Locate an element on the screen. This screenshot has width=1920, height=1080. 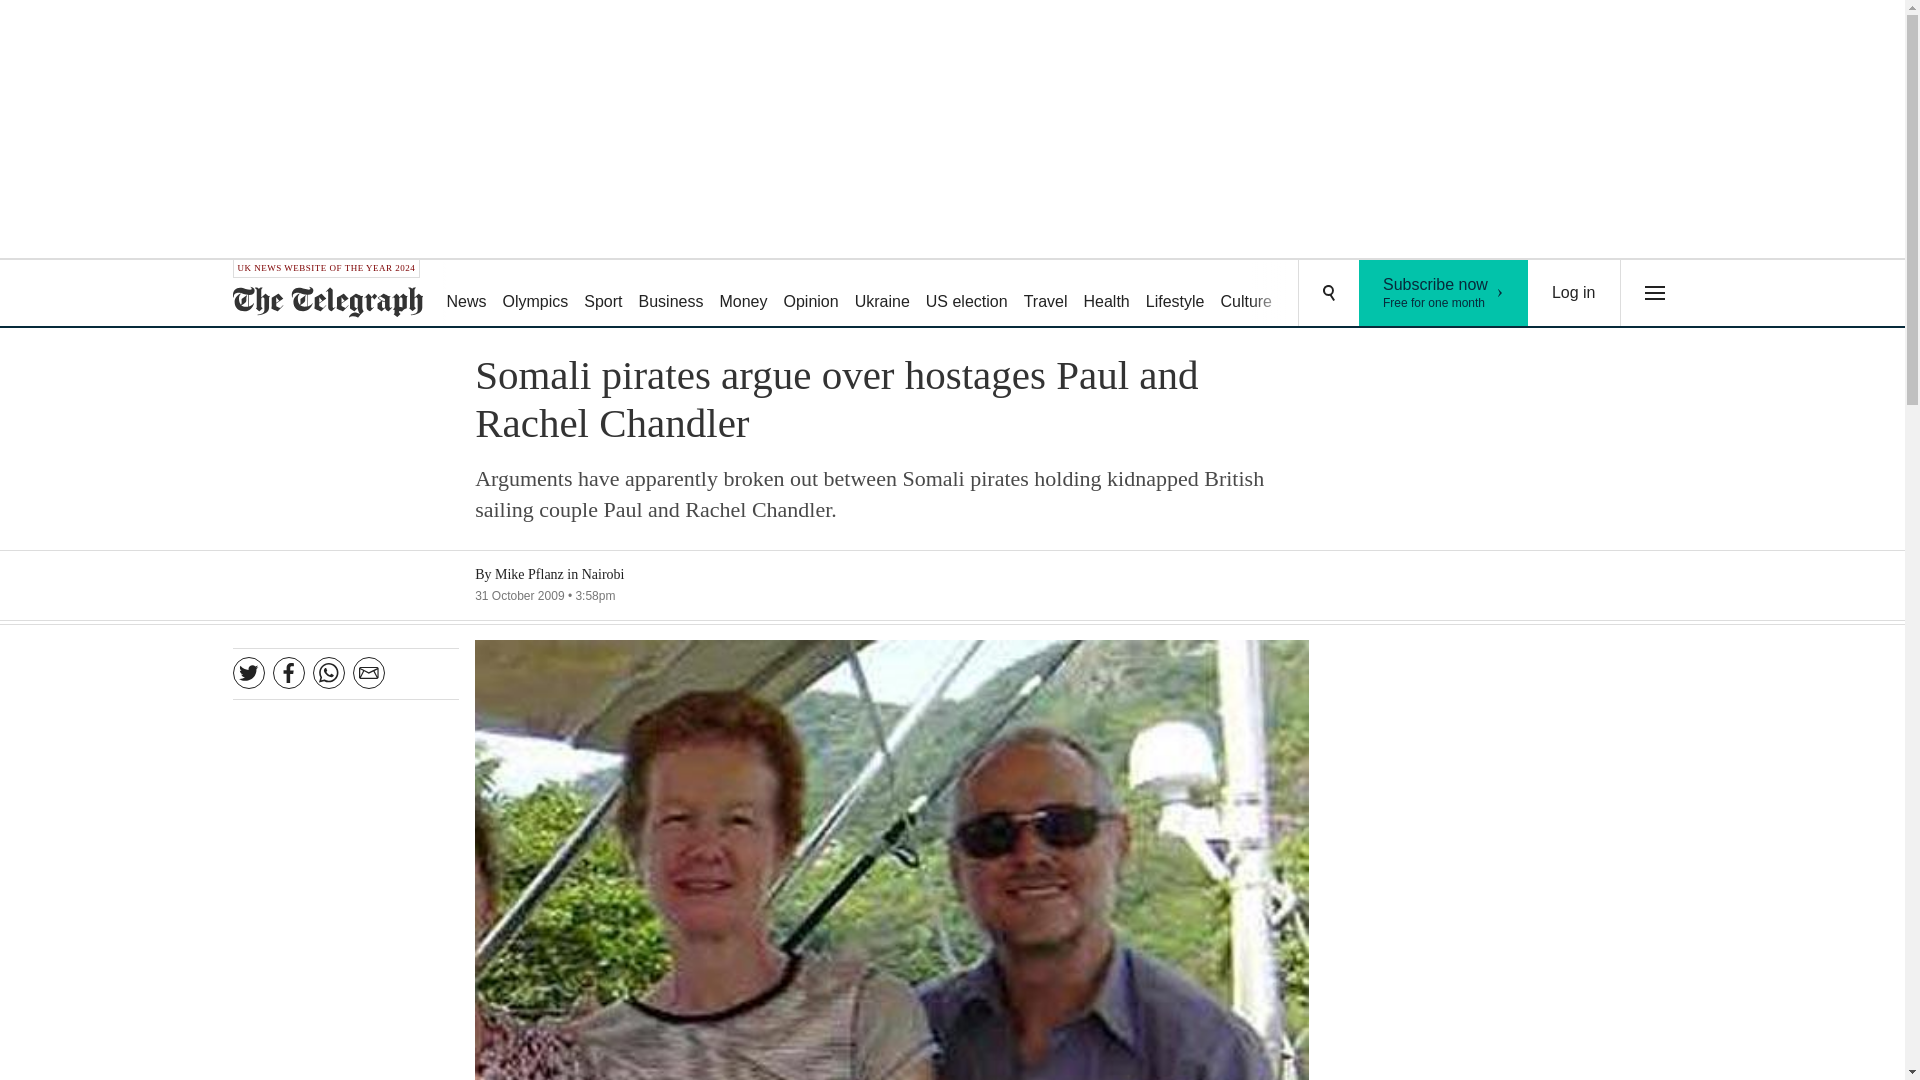
Olympics is located at coordinates (536, 294).